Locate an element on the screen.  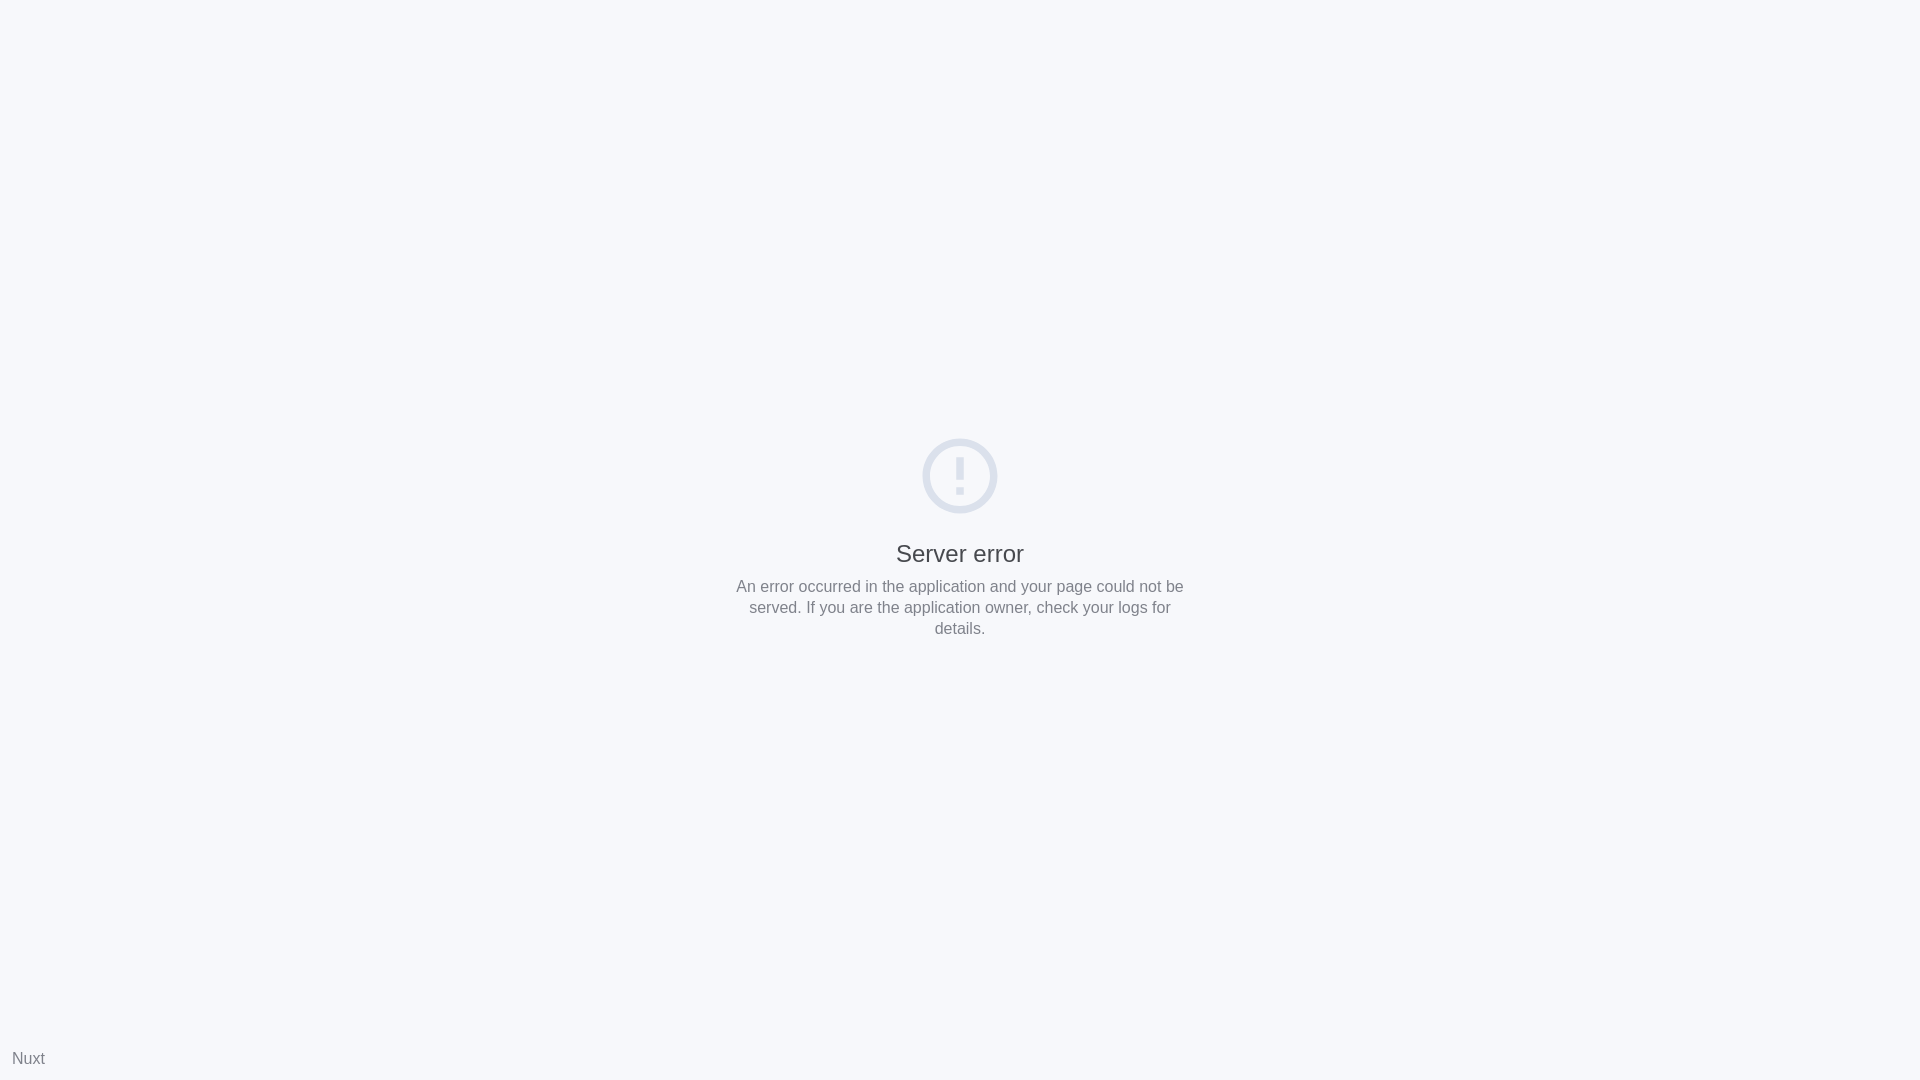
Nuxt is located at coordinates (28, 1058).